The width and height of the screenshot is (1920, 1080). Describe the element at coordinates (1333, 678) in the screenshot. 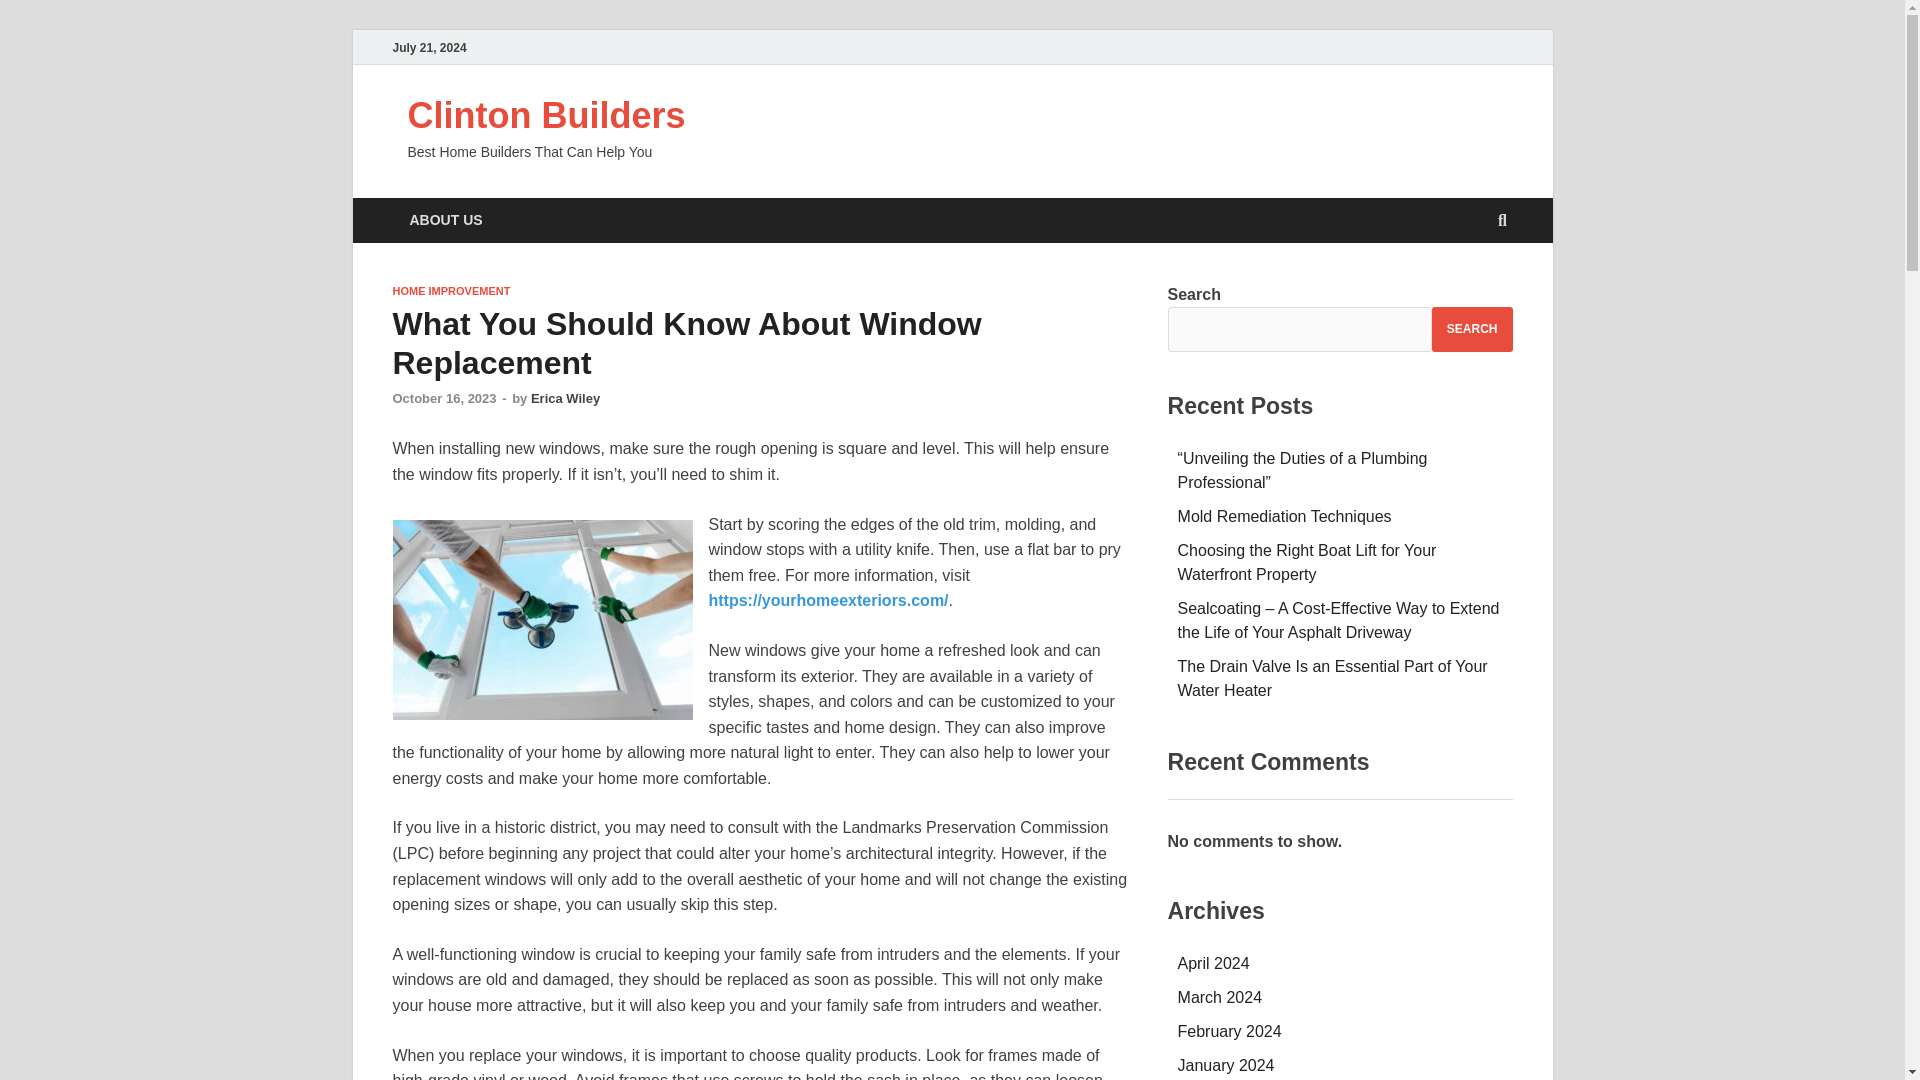

I see `The Drain Valve Is an Essential Part of Your Water Heater` at that location.